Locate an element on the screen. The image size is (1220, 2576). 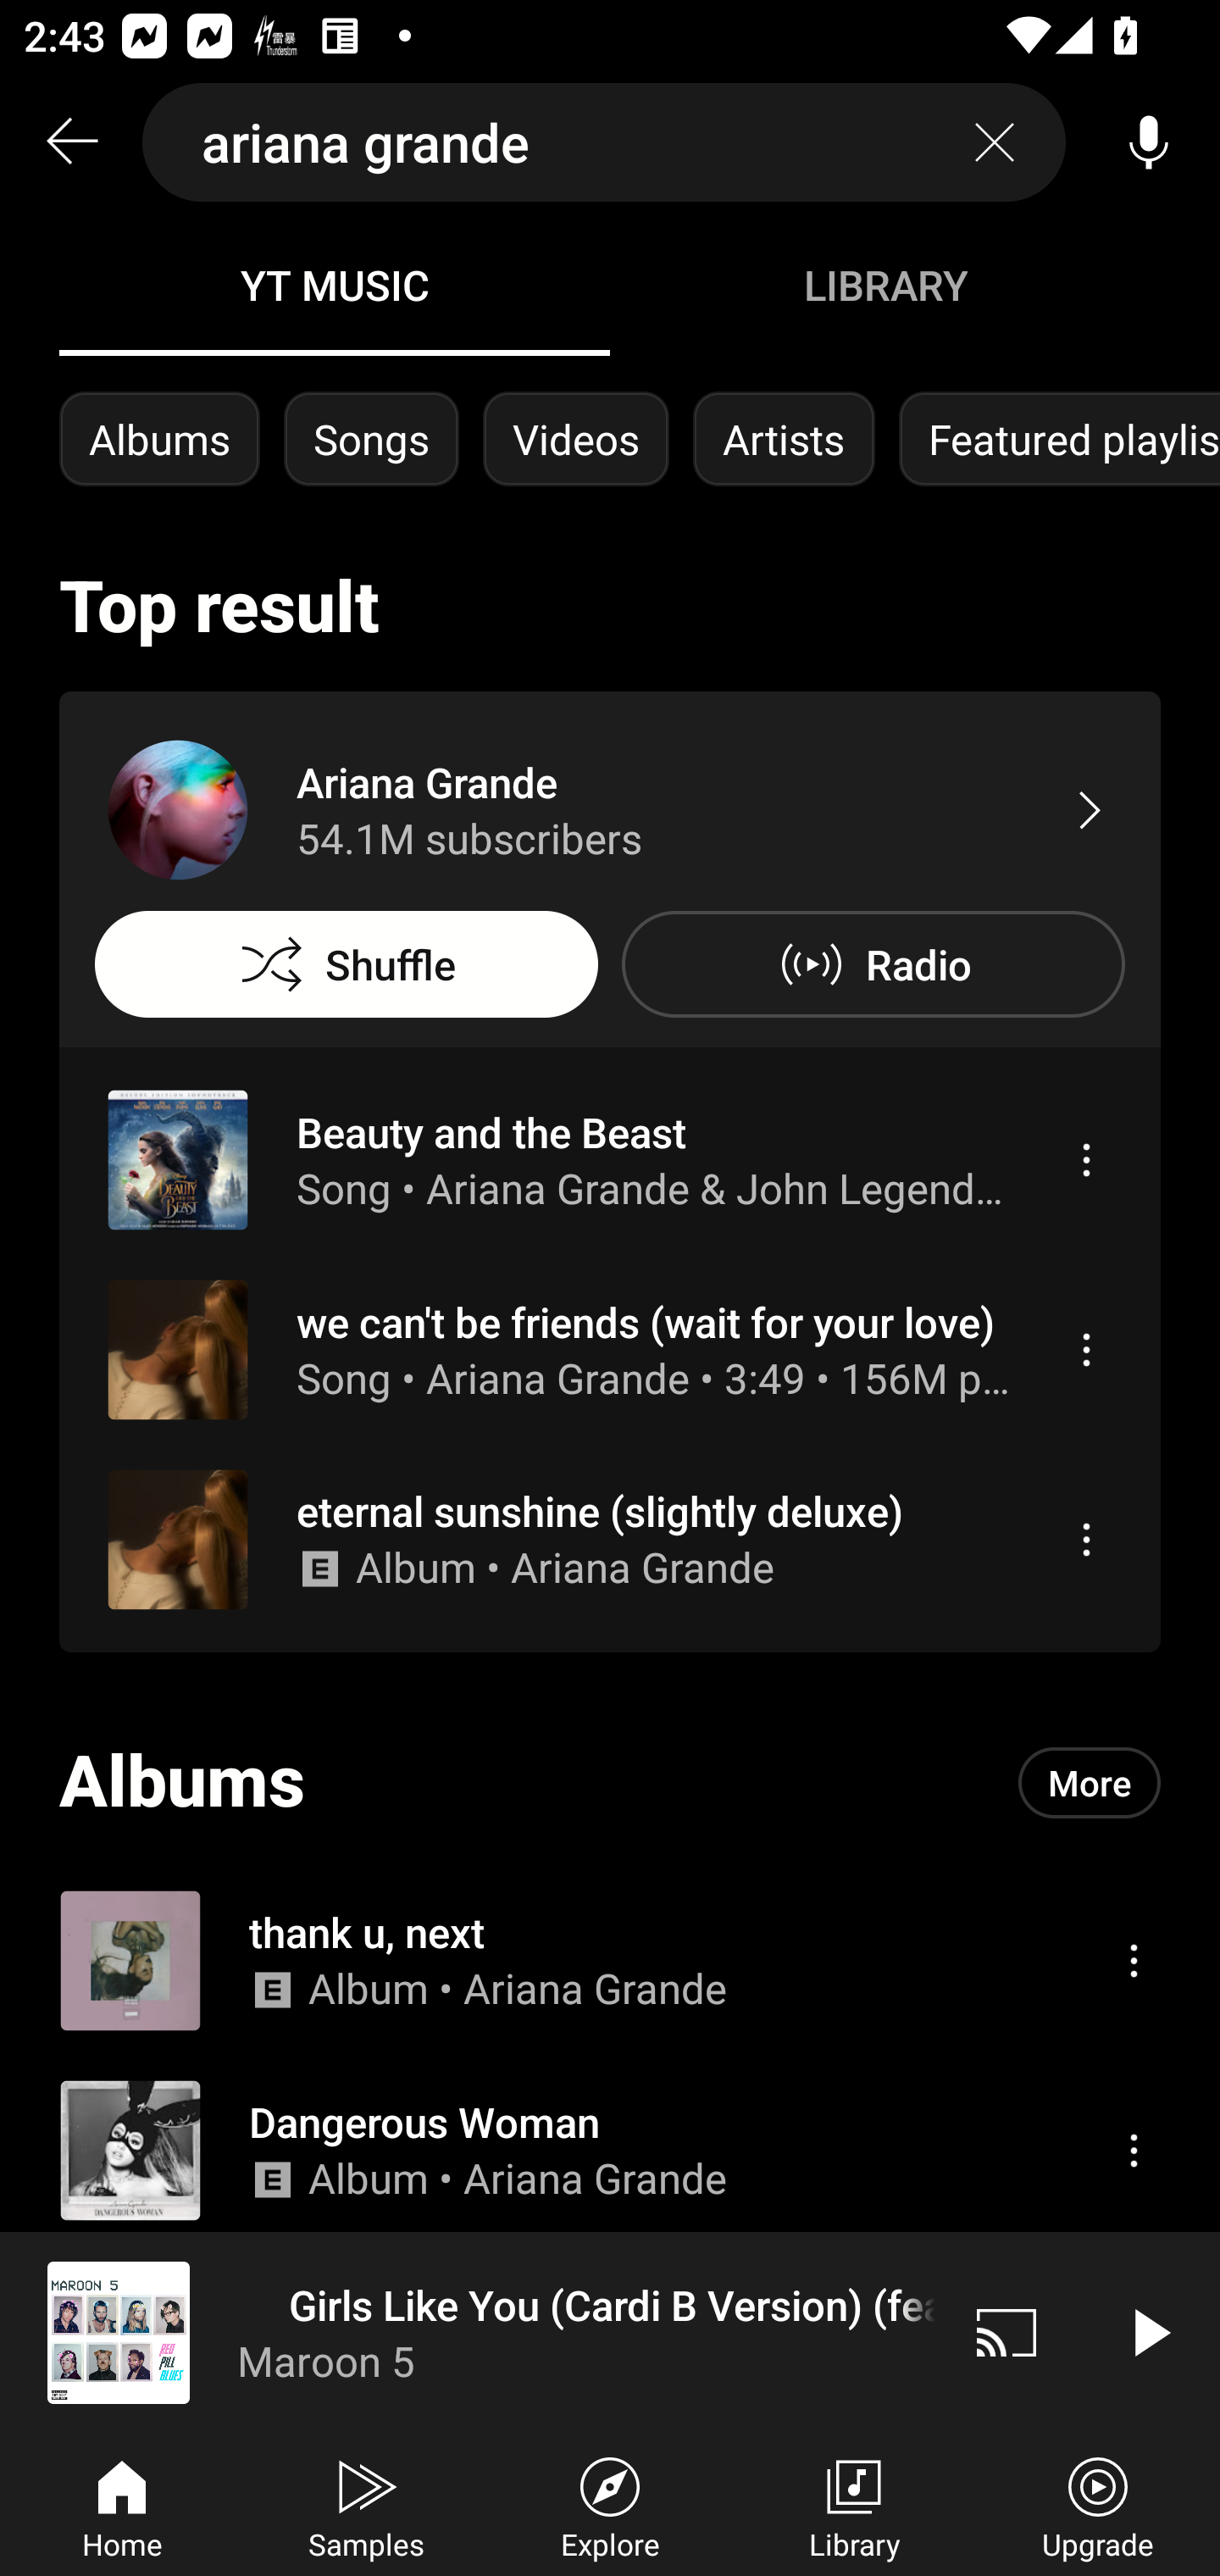
Albums More More is located at coordinates (610, 1782).